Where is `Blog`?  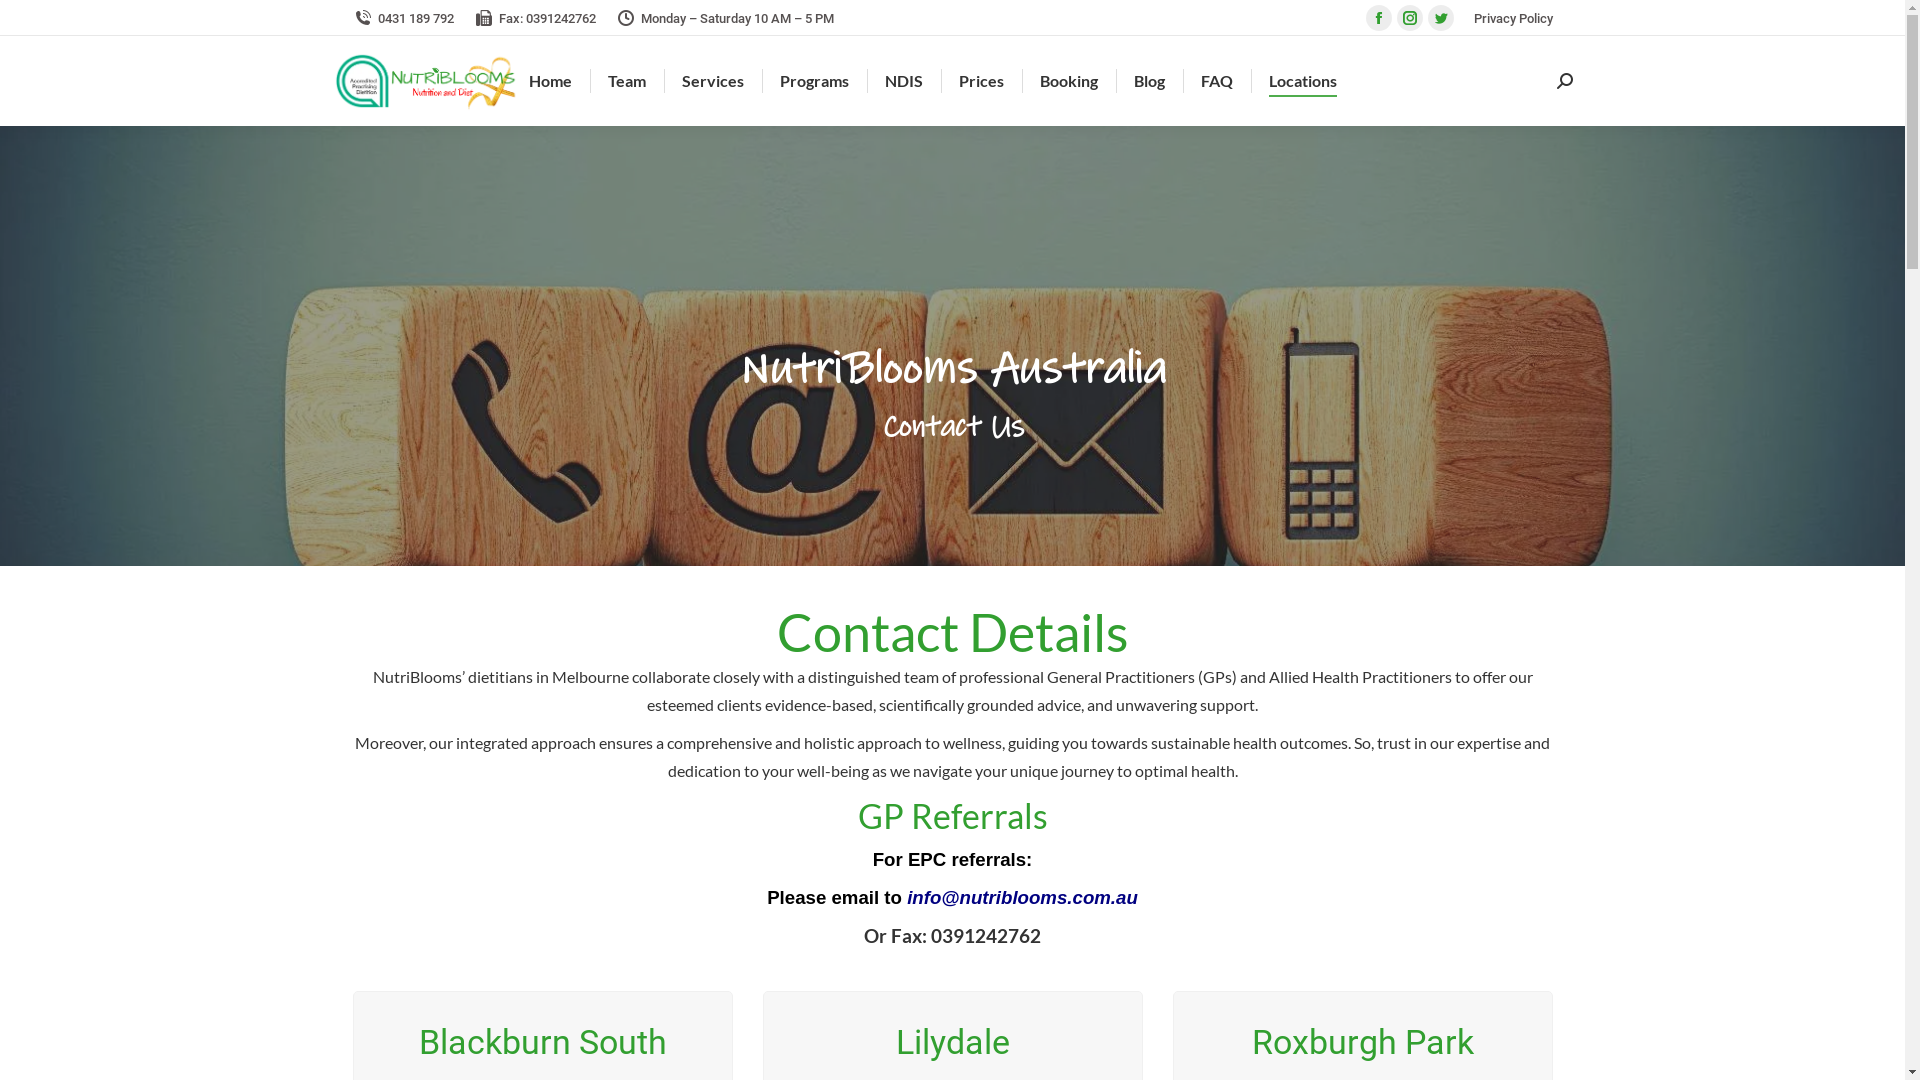
Blog is located at coordinates (1150, 81).